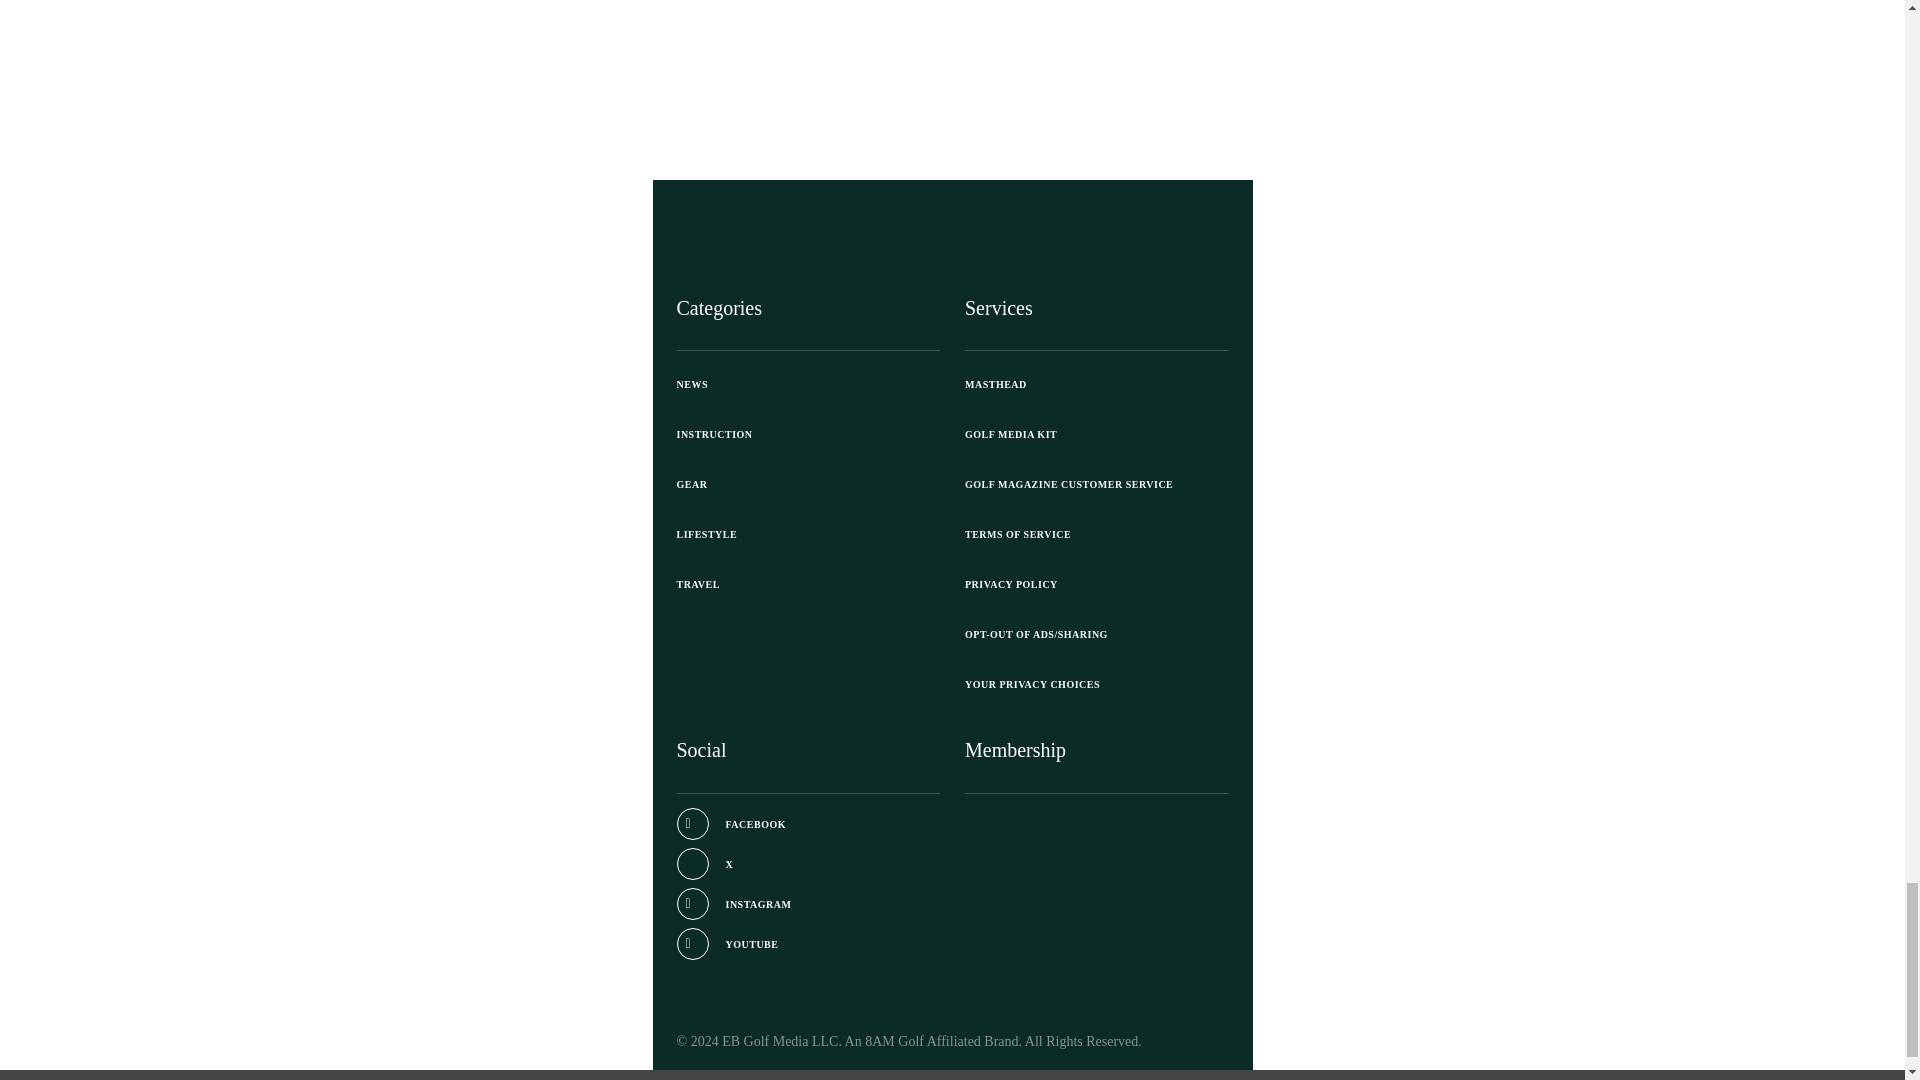 Image resolution: width=1920 pixels, height=1080 pixels. I want to click on PRIVACY POLICY, so click(1096, 584).